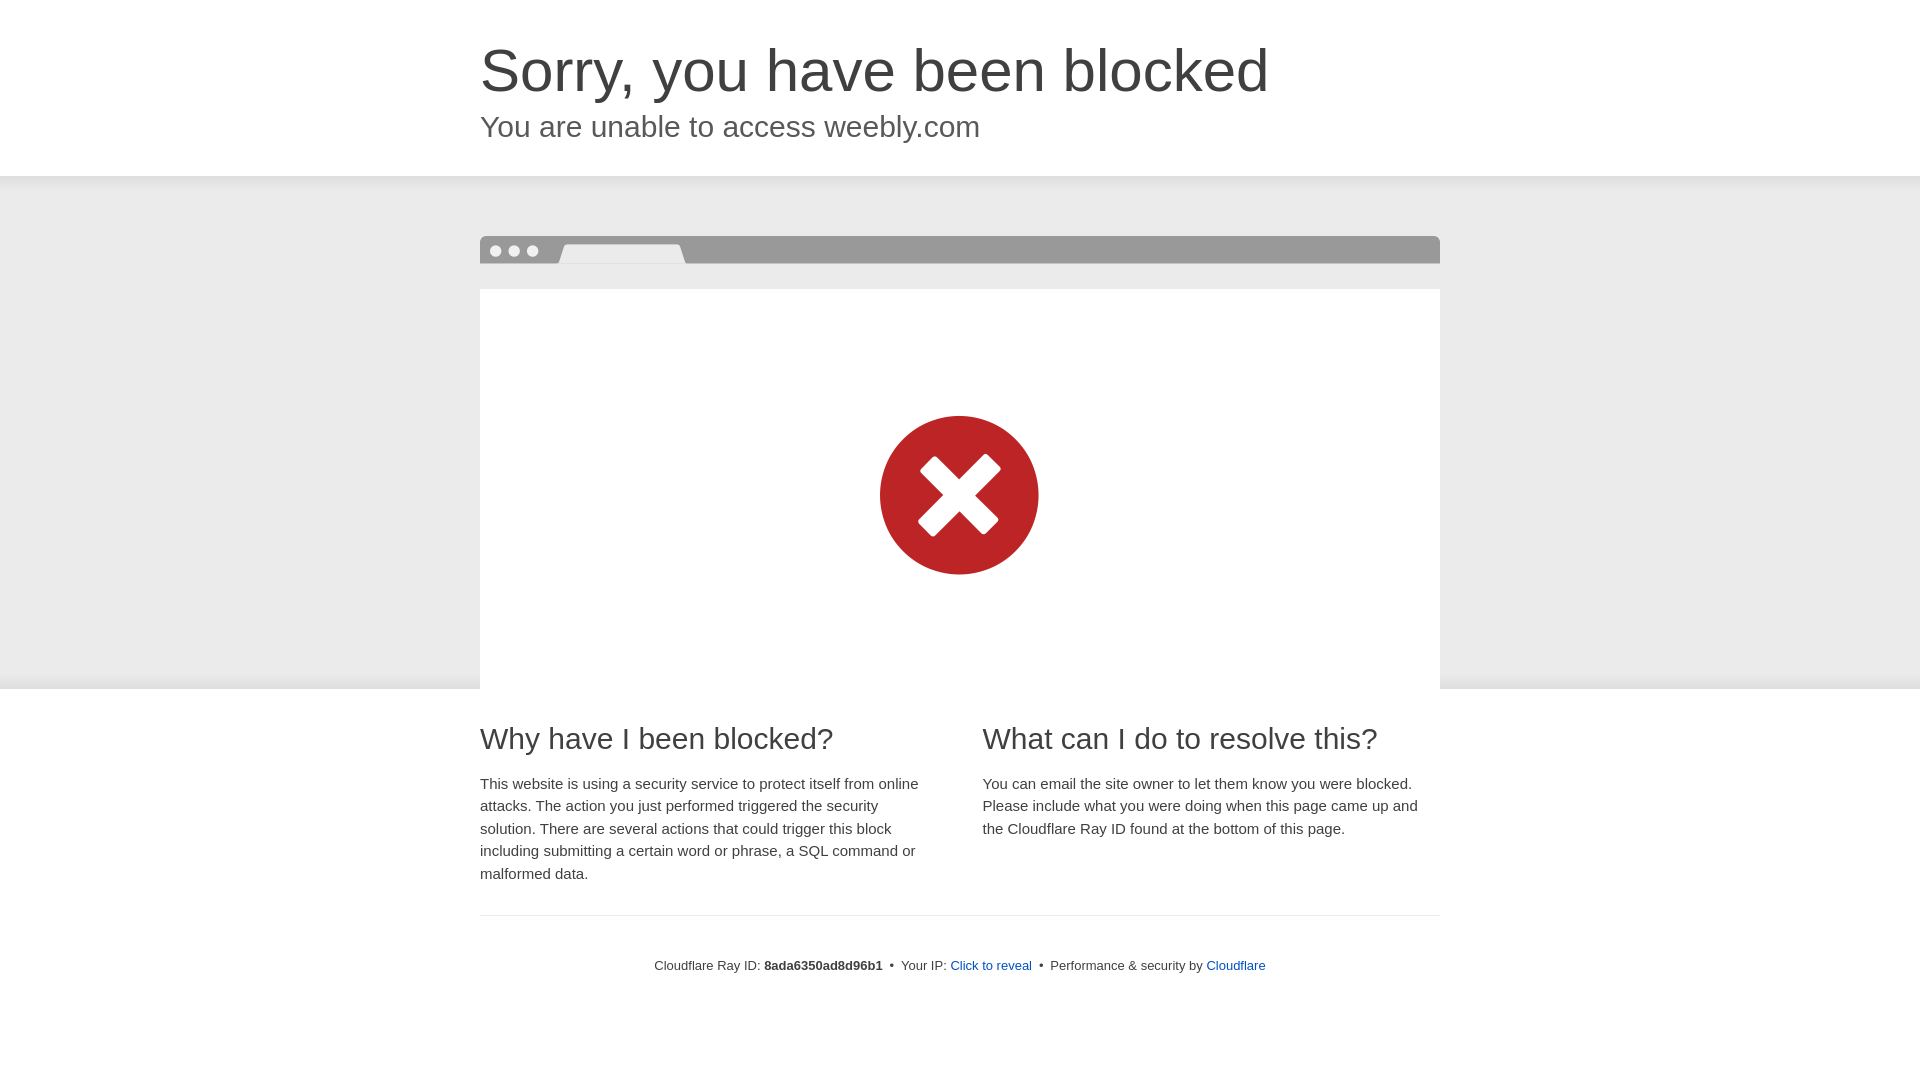 This screenshot has width=1920, height=1080. What do you see at coordinates (1235, 965) in the screenshot?
I see `Cloudflare` at bounding box center [1235, 965].